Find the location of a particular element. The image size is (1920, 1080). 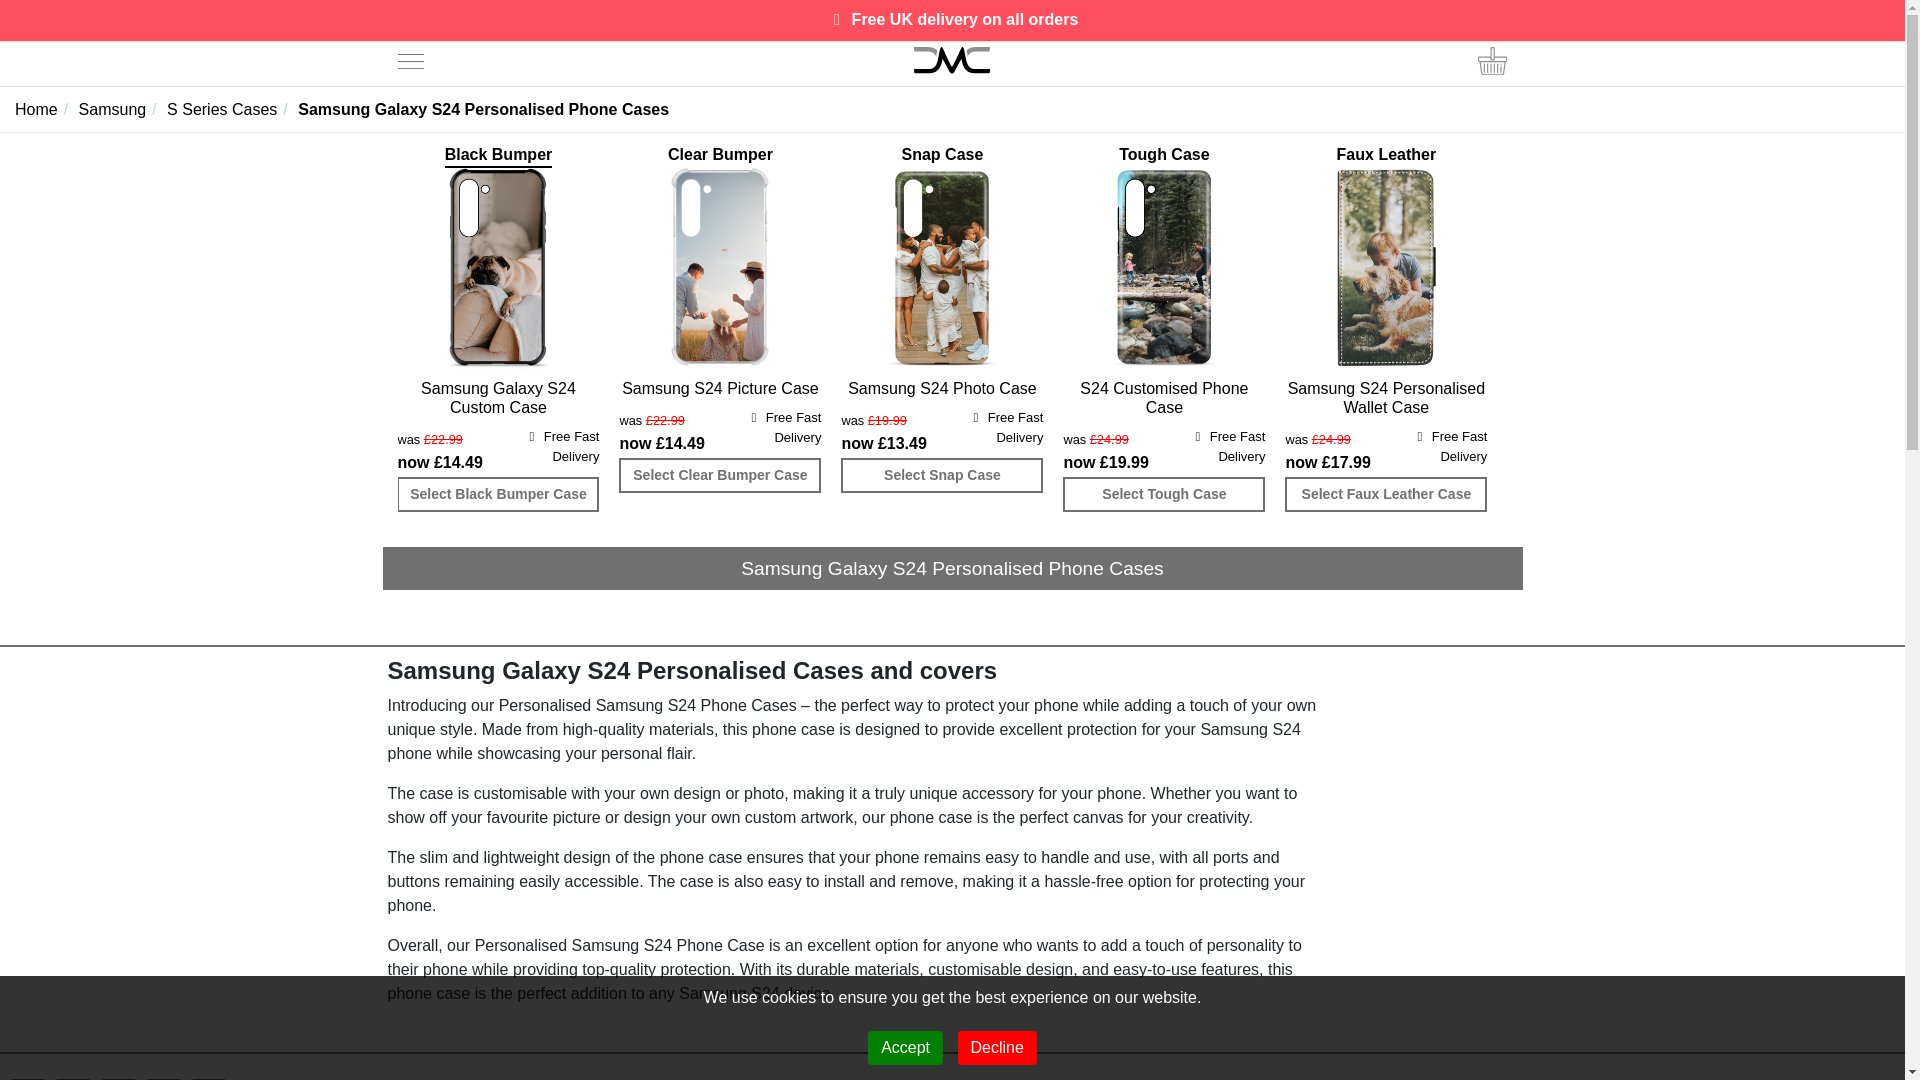

Home is located at coordinates (44, 109).